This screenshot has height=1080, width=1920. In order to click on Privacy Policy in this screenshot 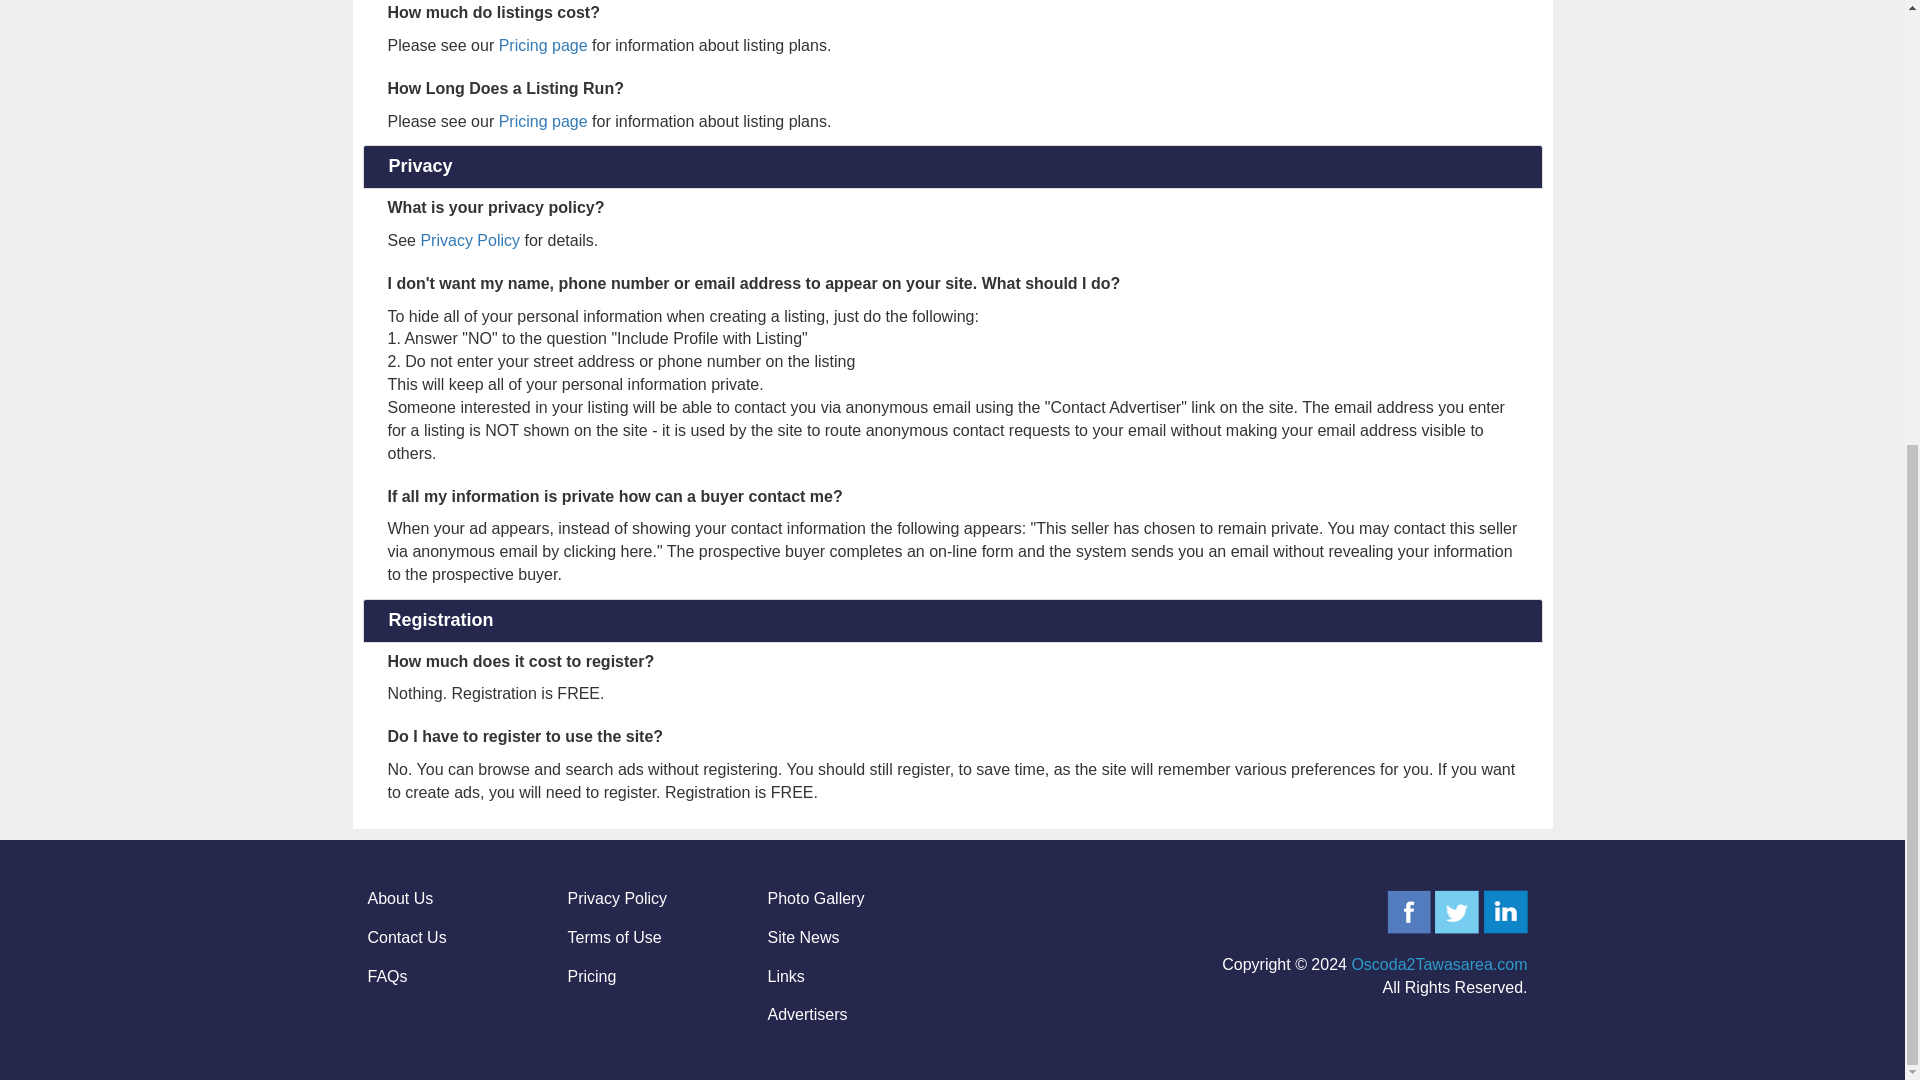, I will do `click(470, 240)`.